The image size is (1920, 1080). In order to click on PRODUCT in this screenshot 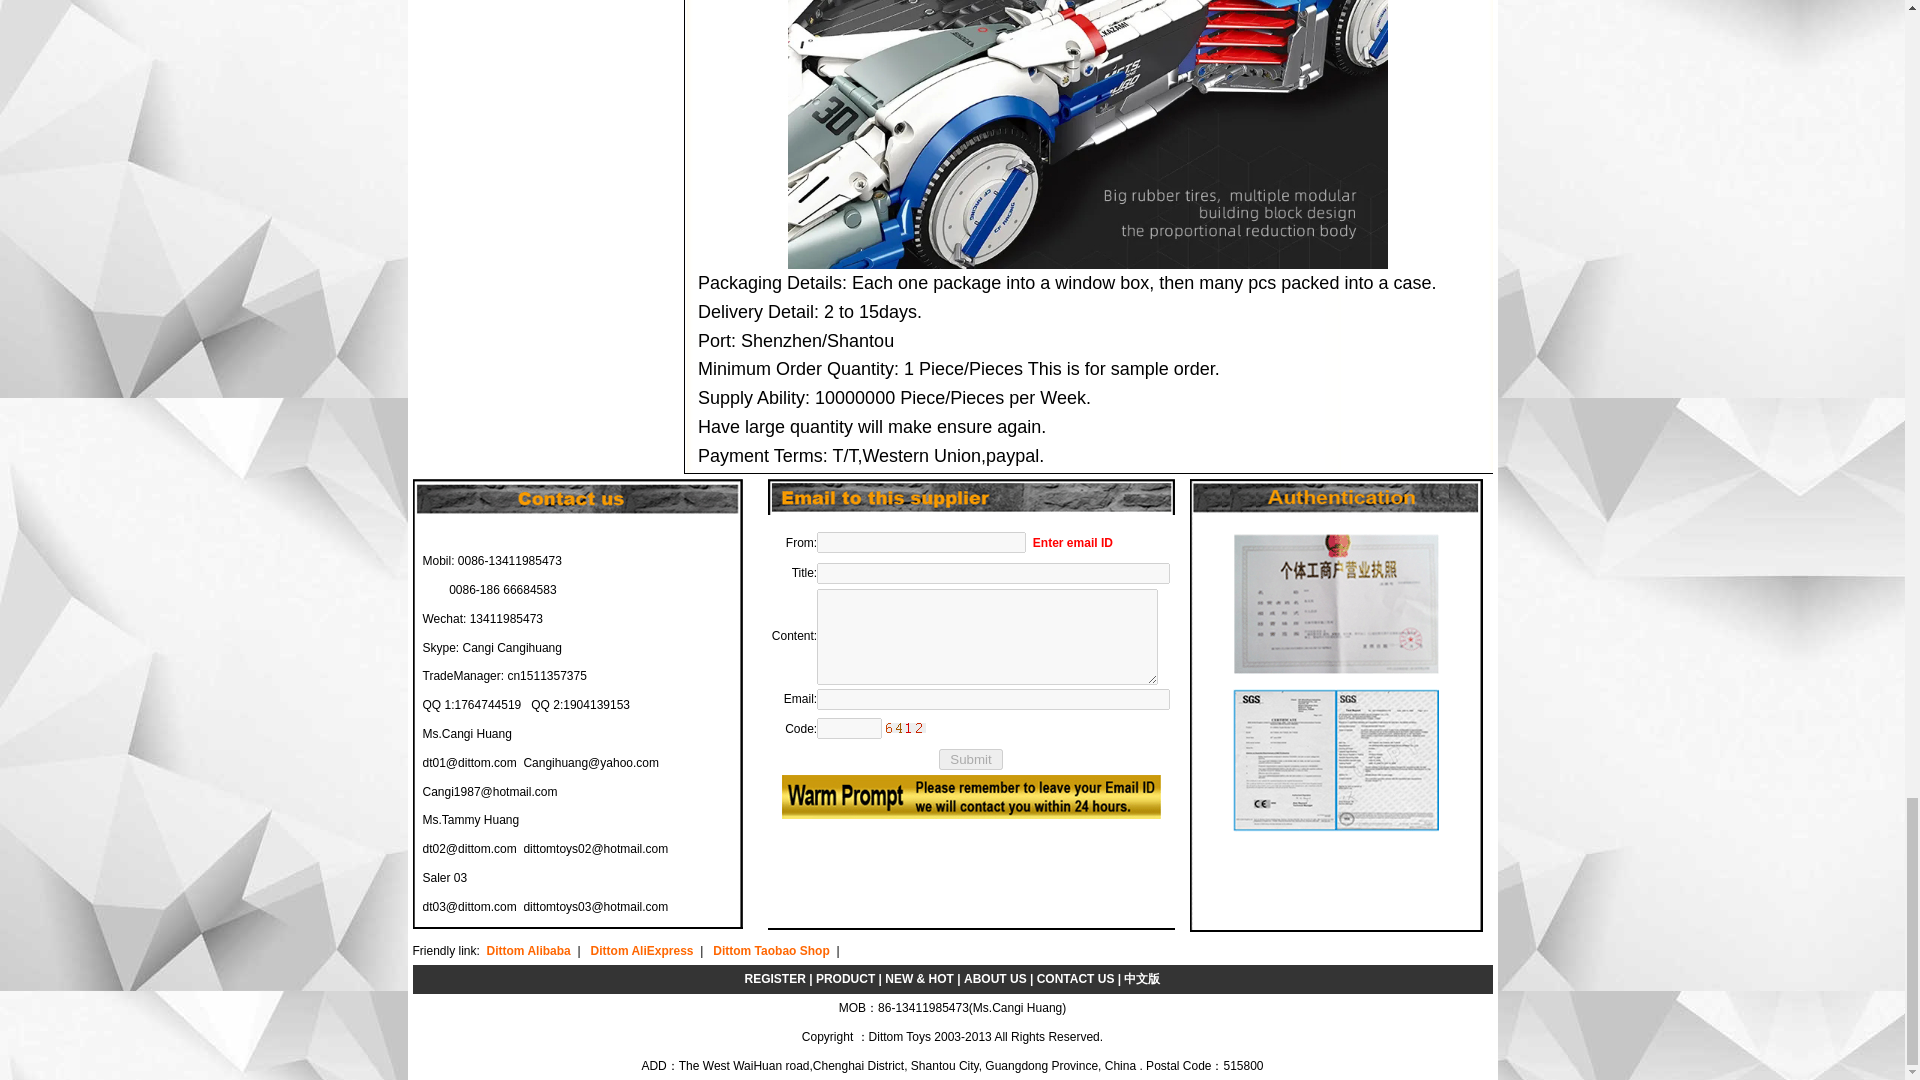, I will do `click(846, 979)`.